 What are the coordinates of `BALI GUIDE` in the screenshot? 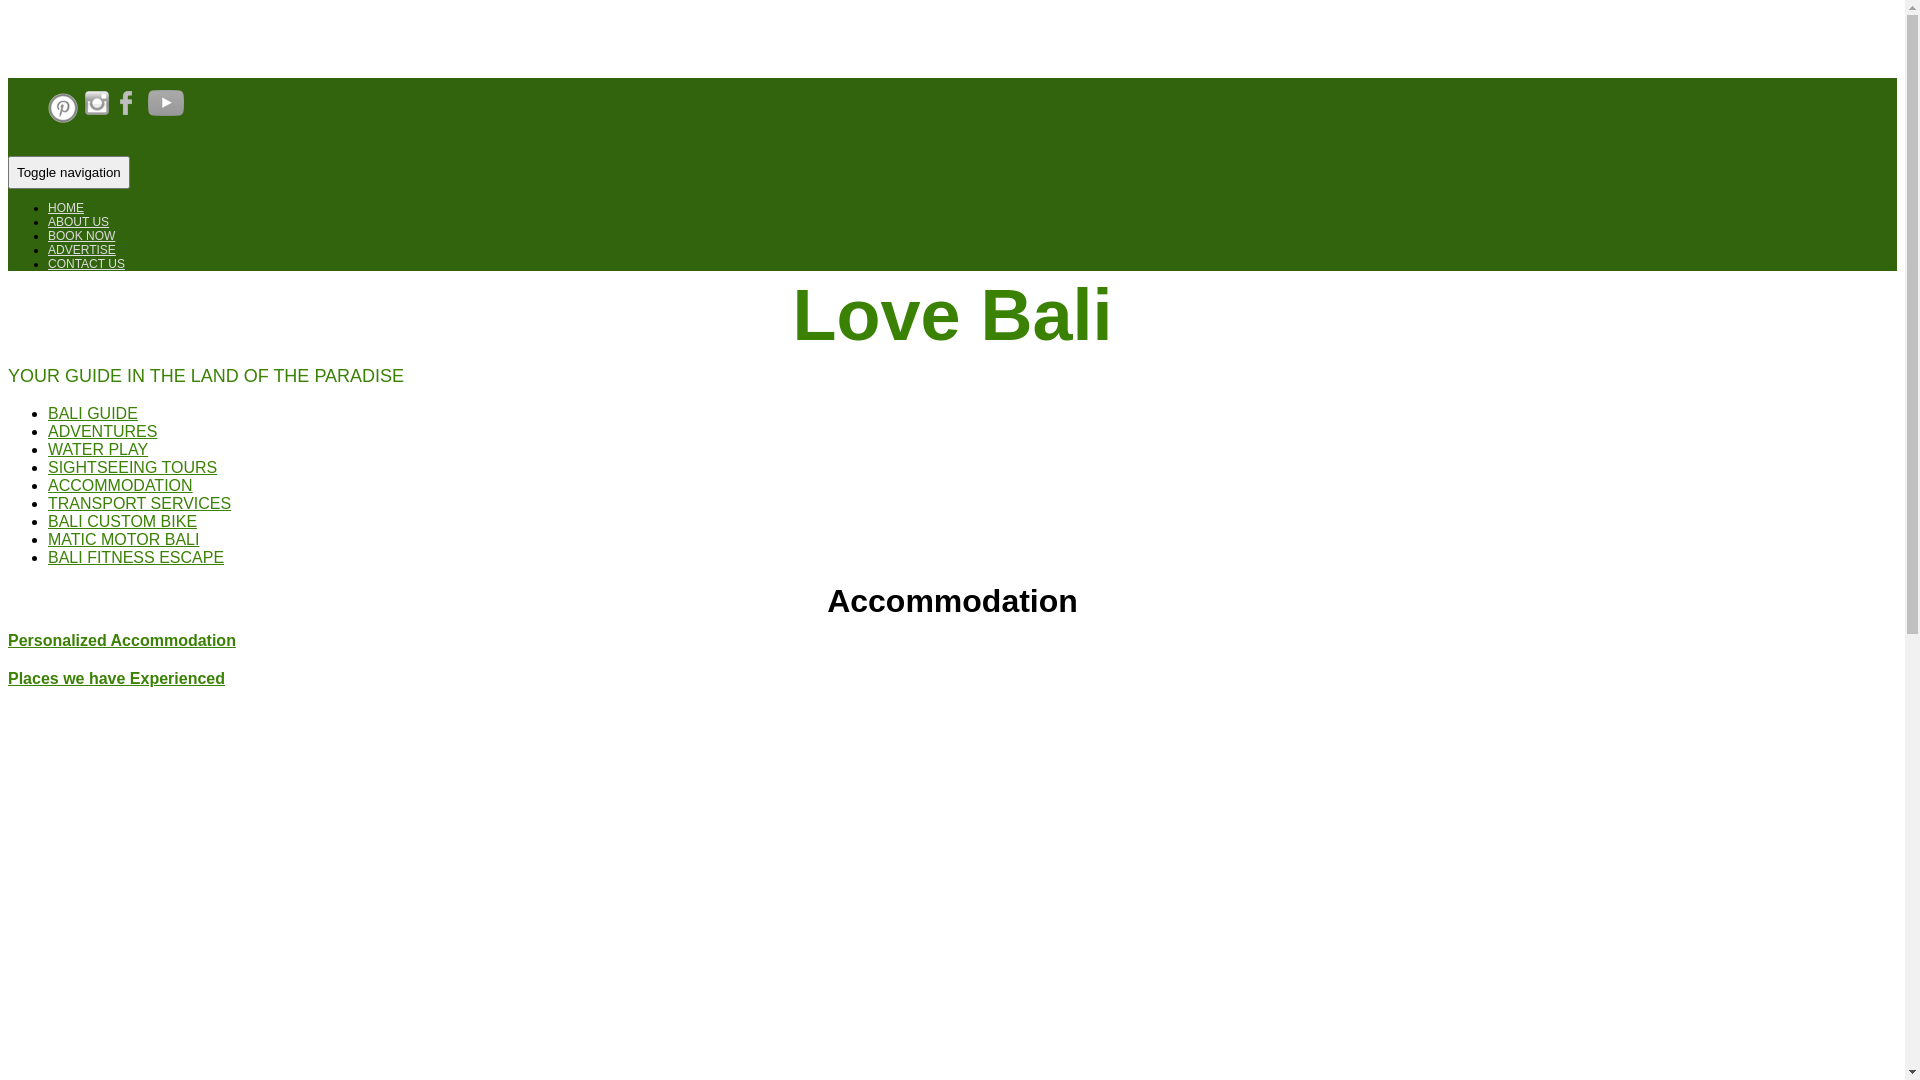 It's located at (93, 414).